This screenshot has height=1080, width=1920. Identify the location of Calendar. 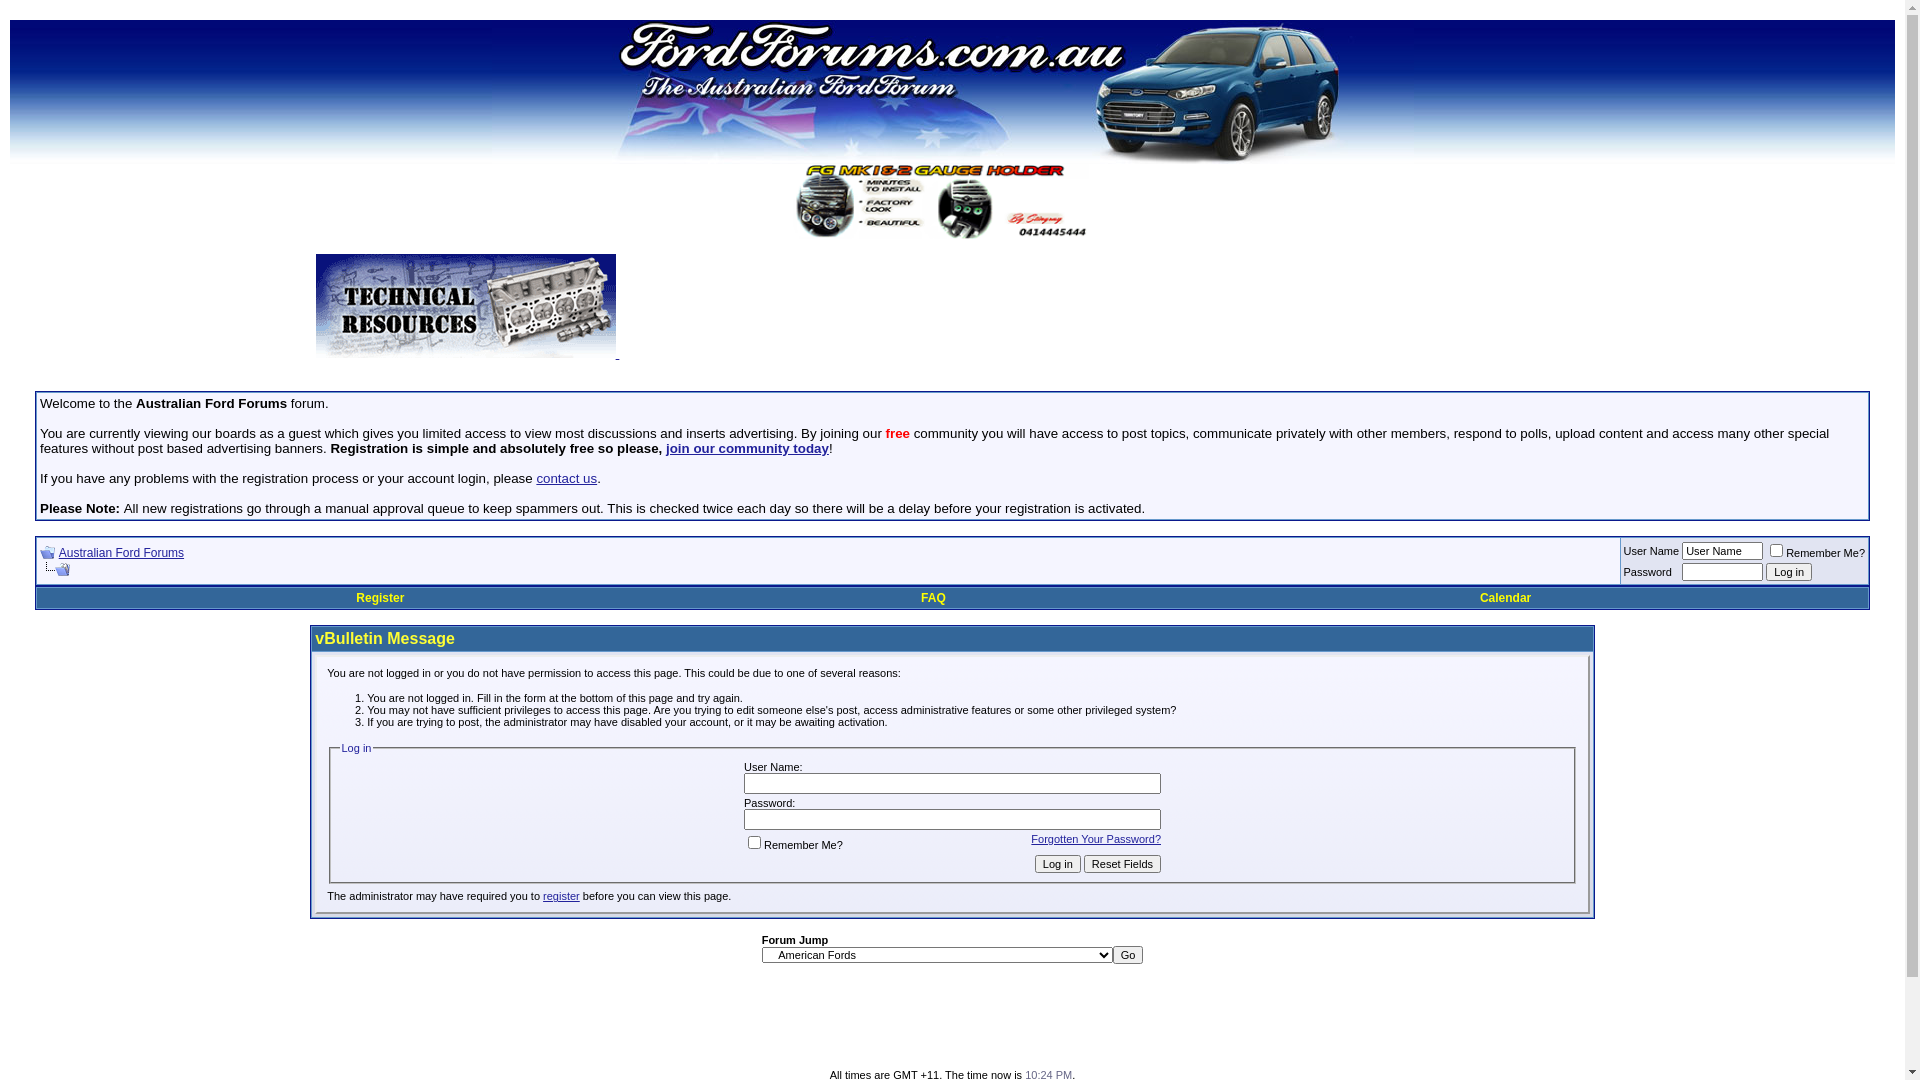
(1506, 598).